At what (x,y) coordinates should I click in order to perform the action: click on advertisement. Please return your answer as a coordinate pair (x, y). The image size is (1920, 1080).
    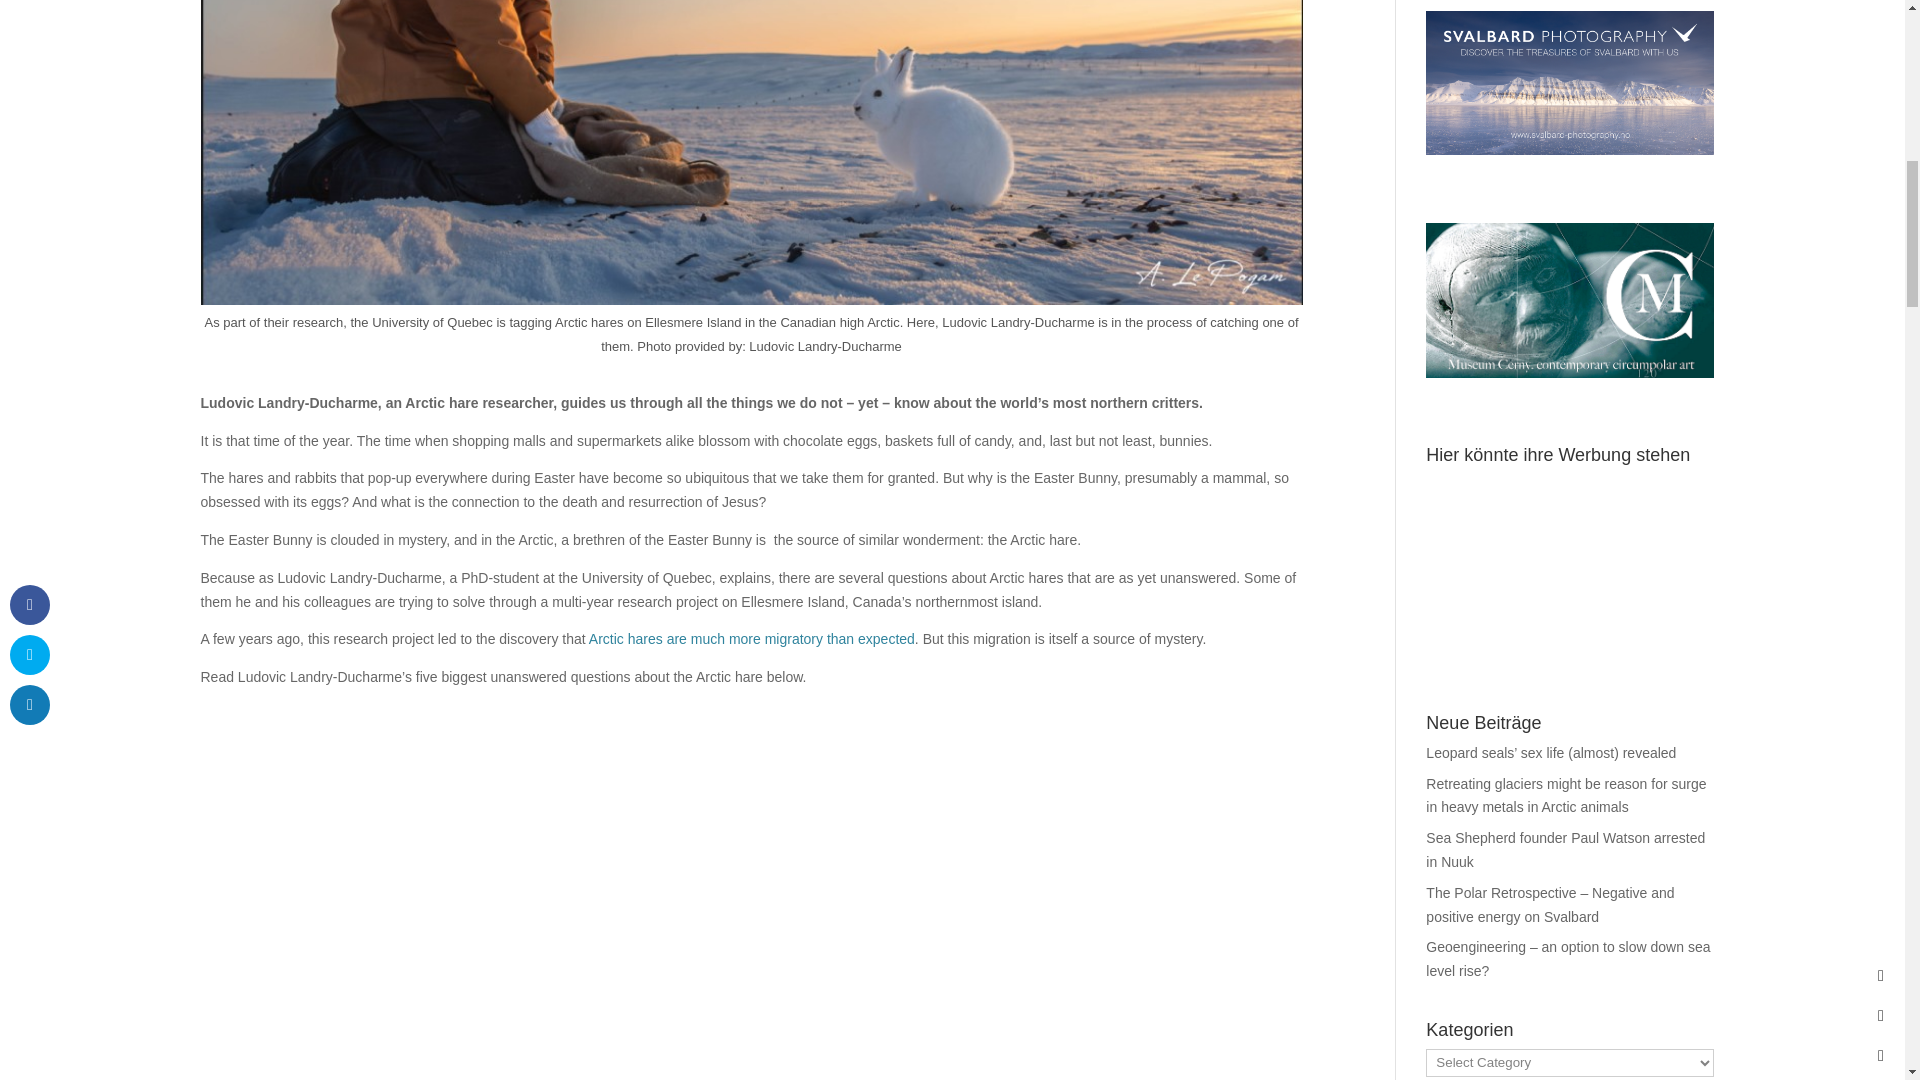
    Looking at the image, I should click on (1570, 82).